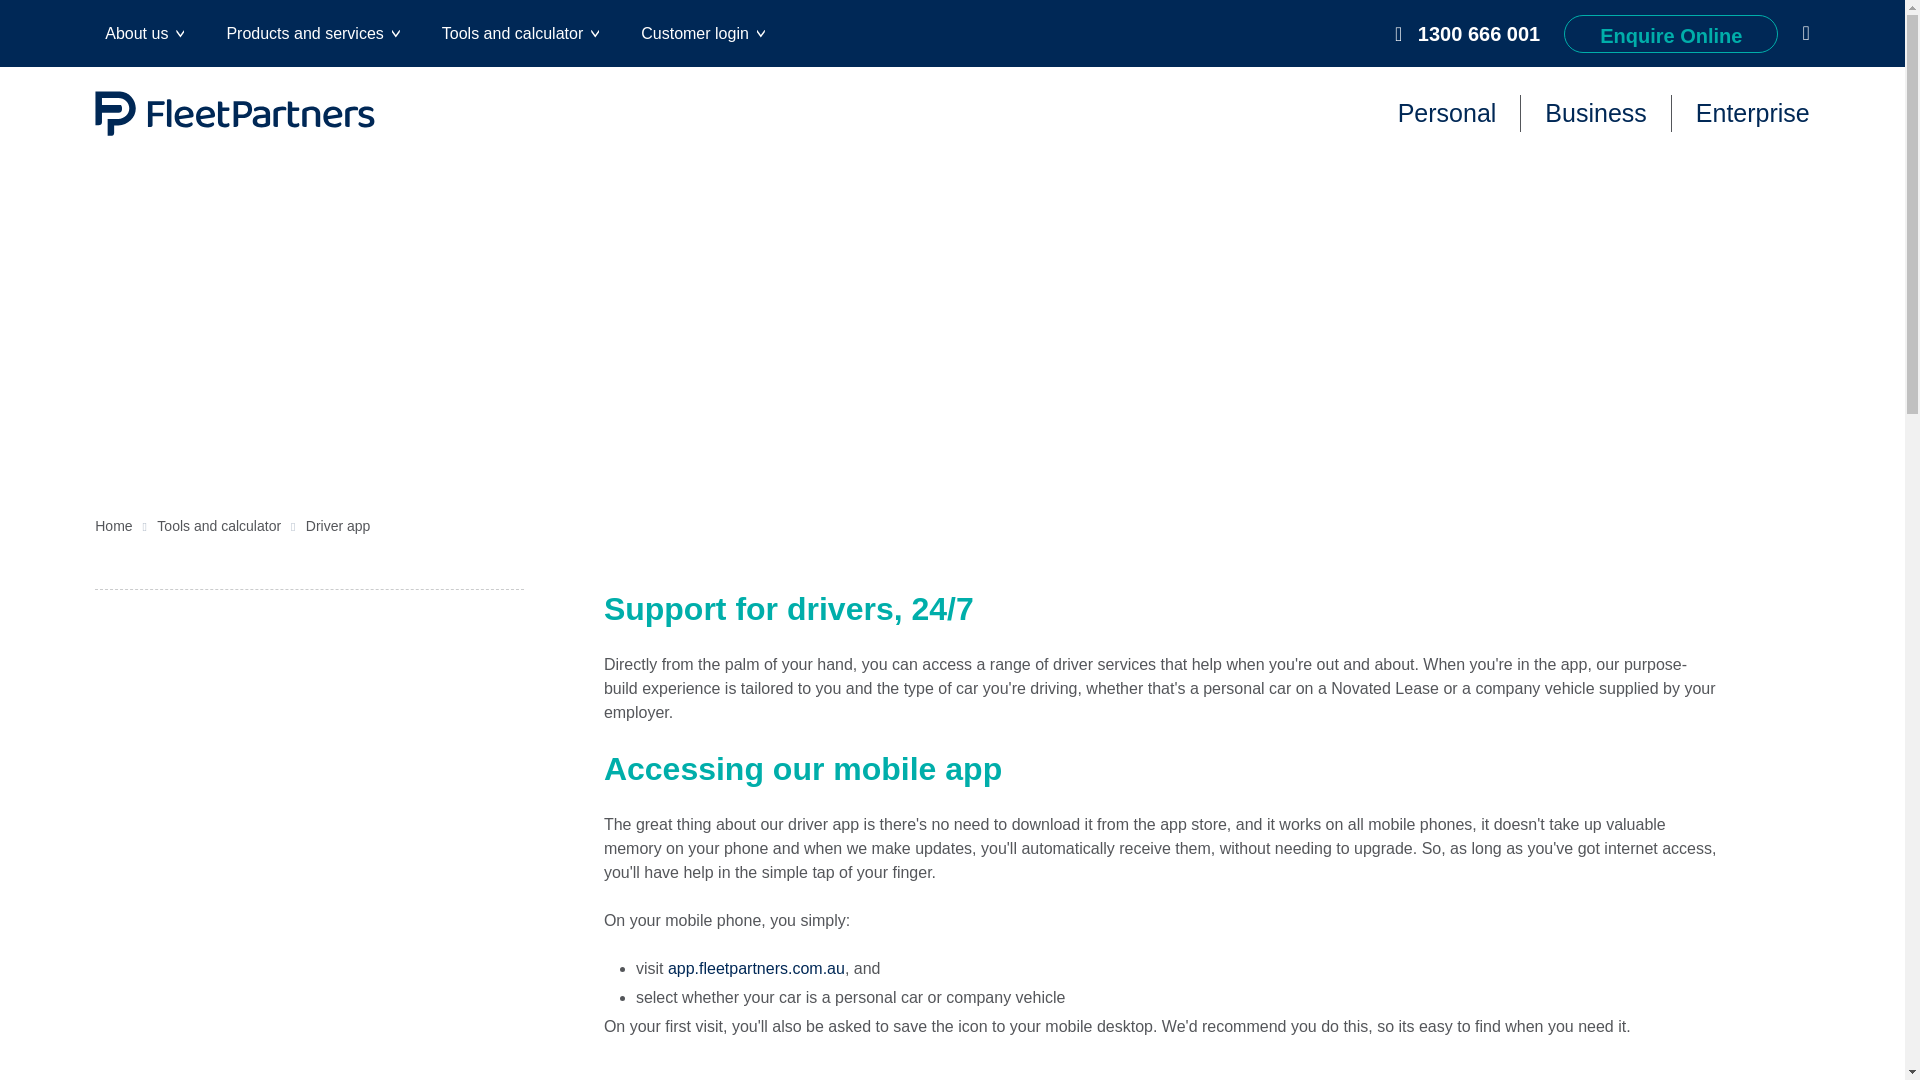  Describe the element at coordinates (144, 34) in the screenshot. I see `About us` at that location.